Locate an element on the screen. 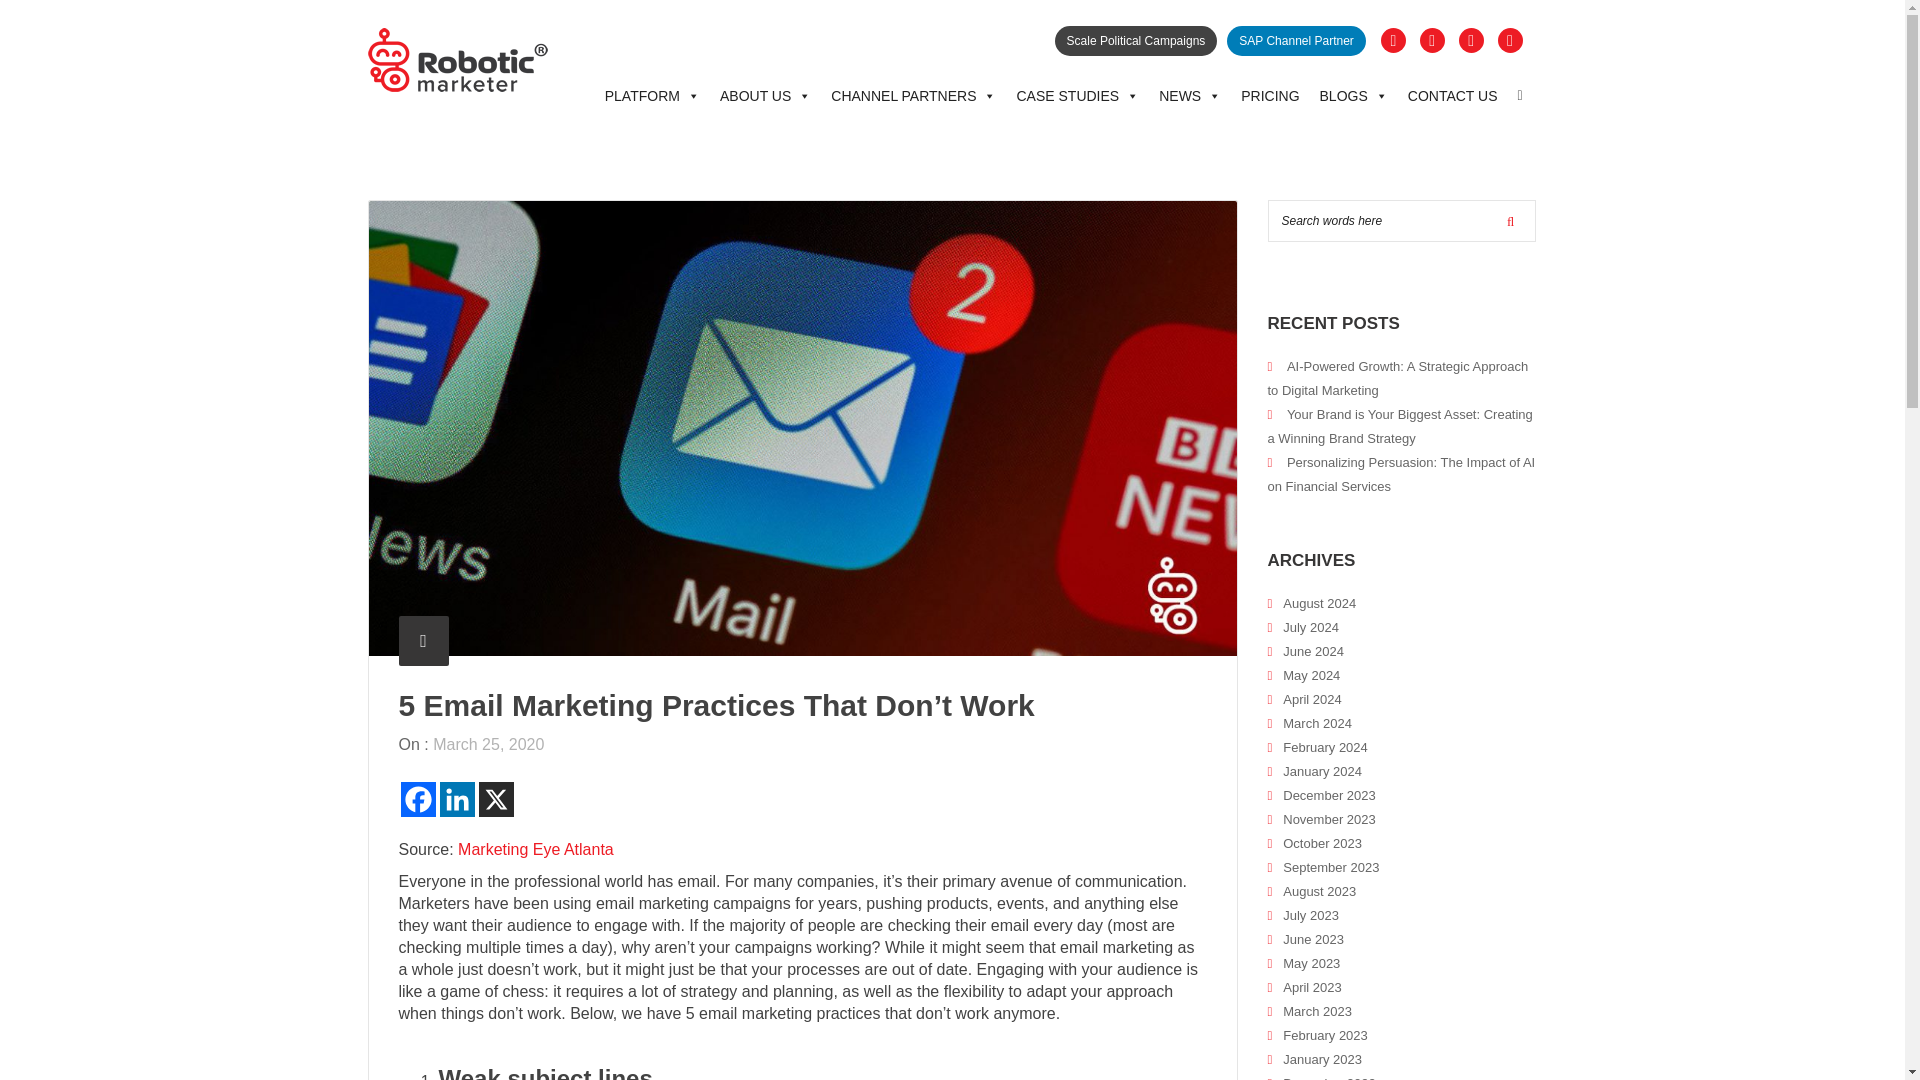 The height and width of the screenshot is (1080, 1920). ABOUT US is located at coordinates (766, 96).